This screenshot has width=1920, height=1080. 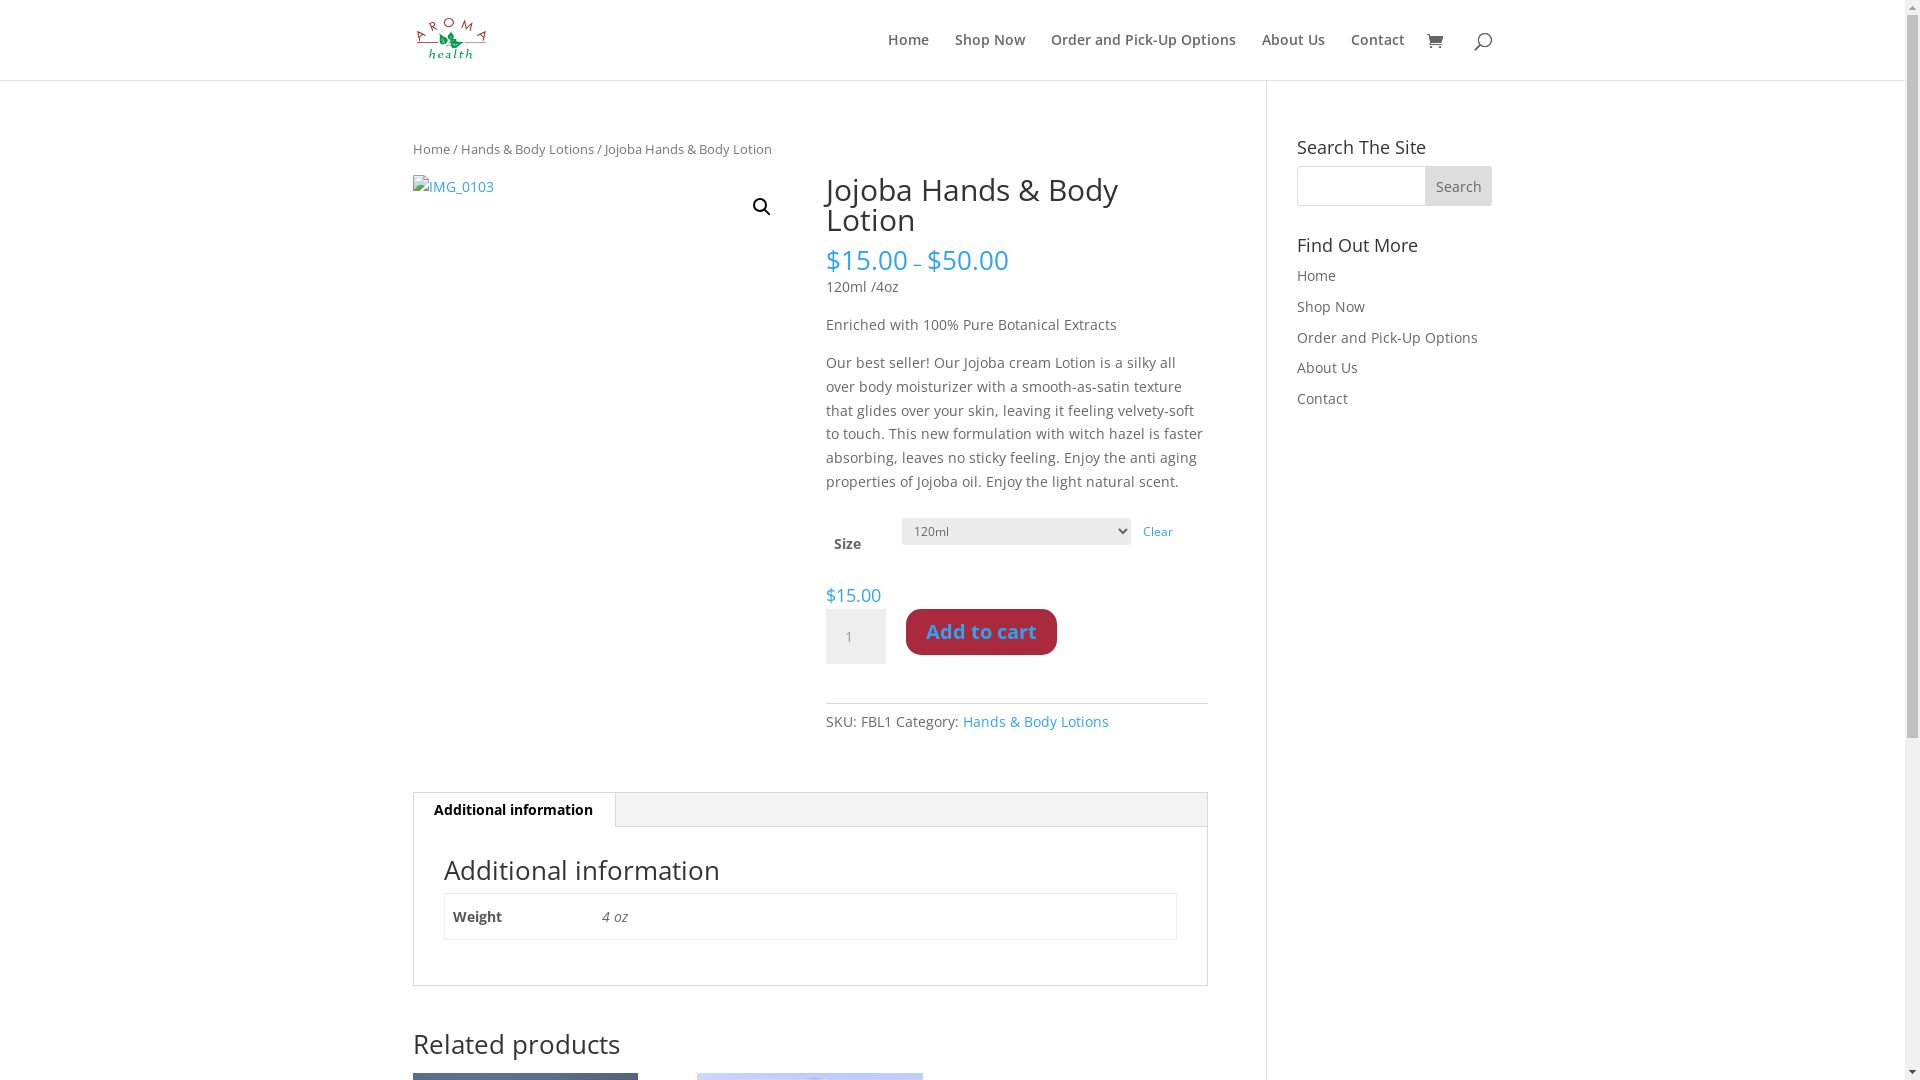 I want to click on Hands & Body Lotions, so click(x=1036, y=722).